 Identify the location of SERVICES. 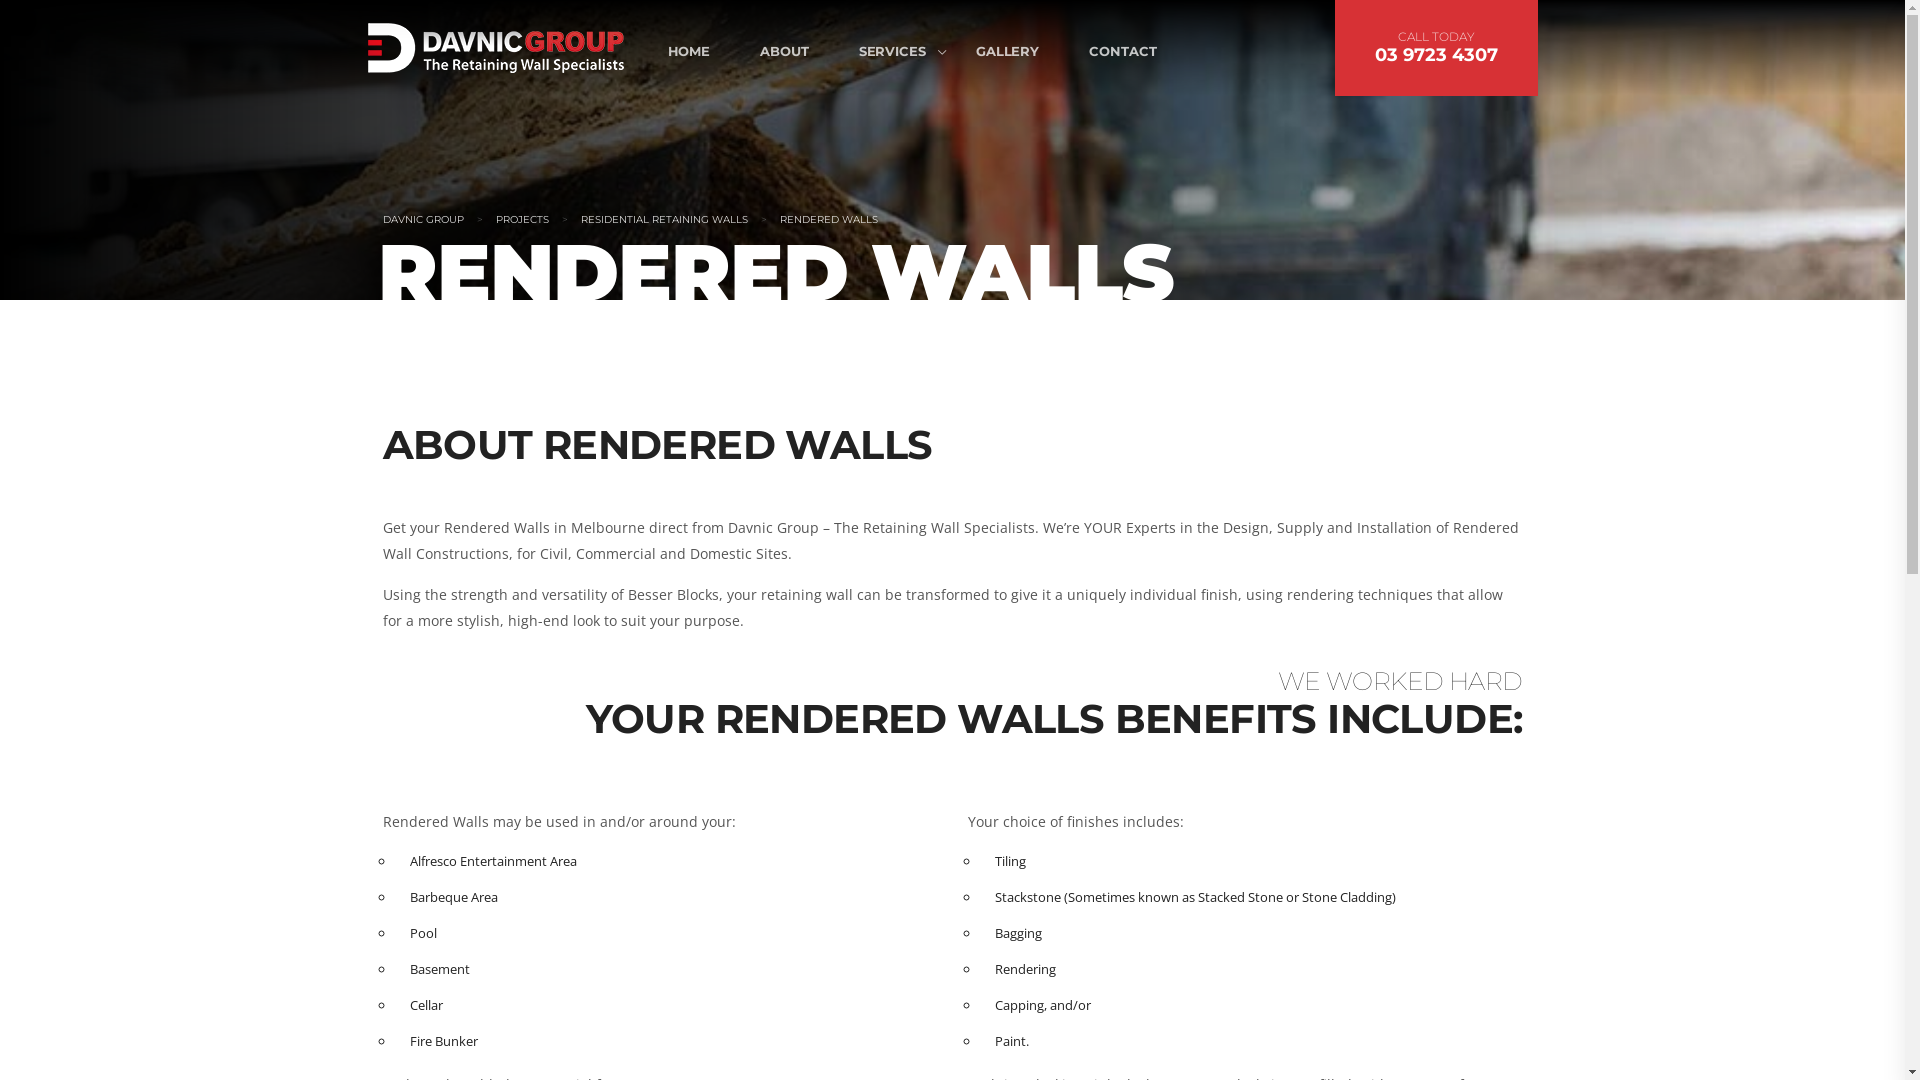
(892, 51).